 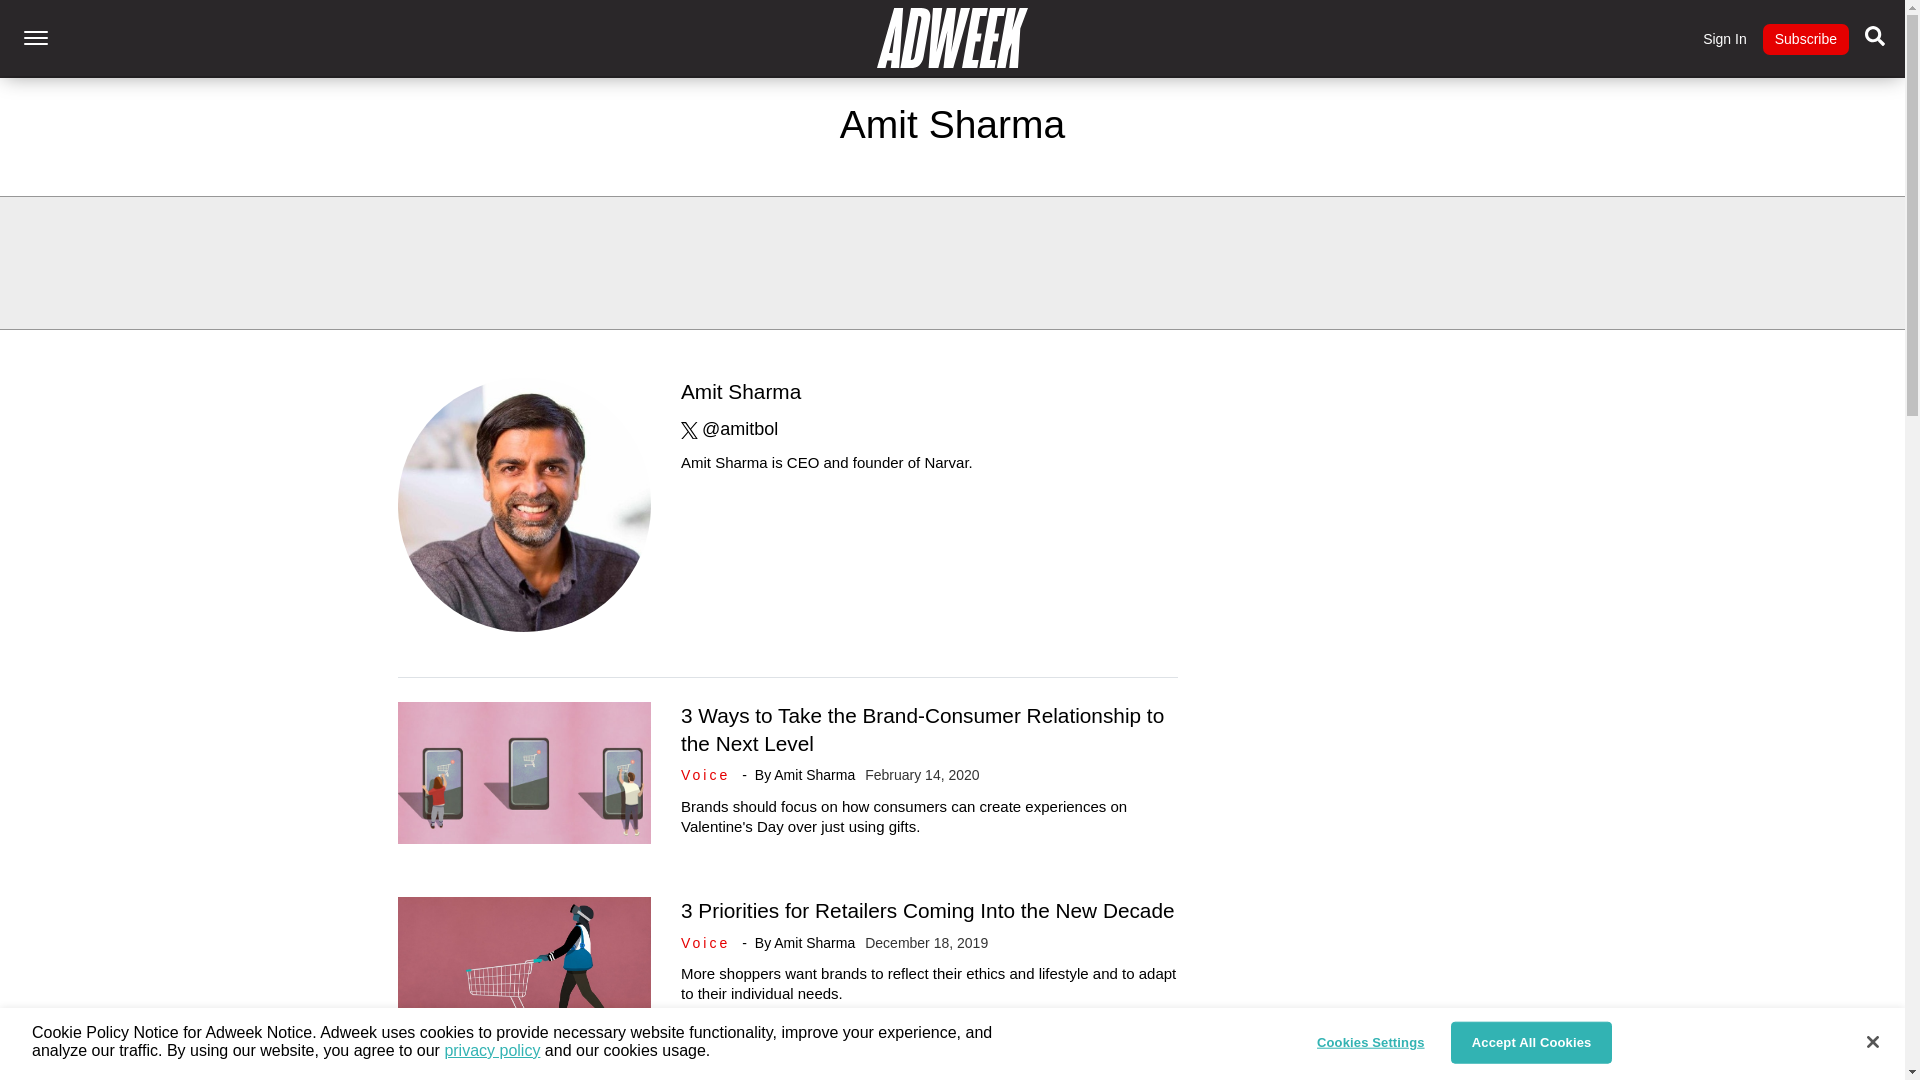 What do you see at coordinates (953, 262) in the screenshot?
I see `3rd party ad content` at bounding box center [953, 262].